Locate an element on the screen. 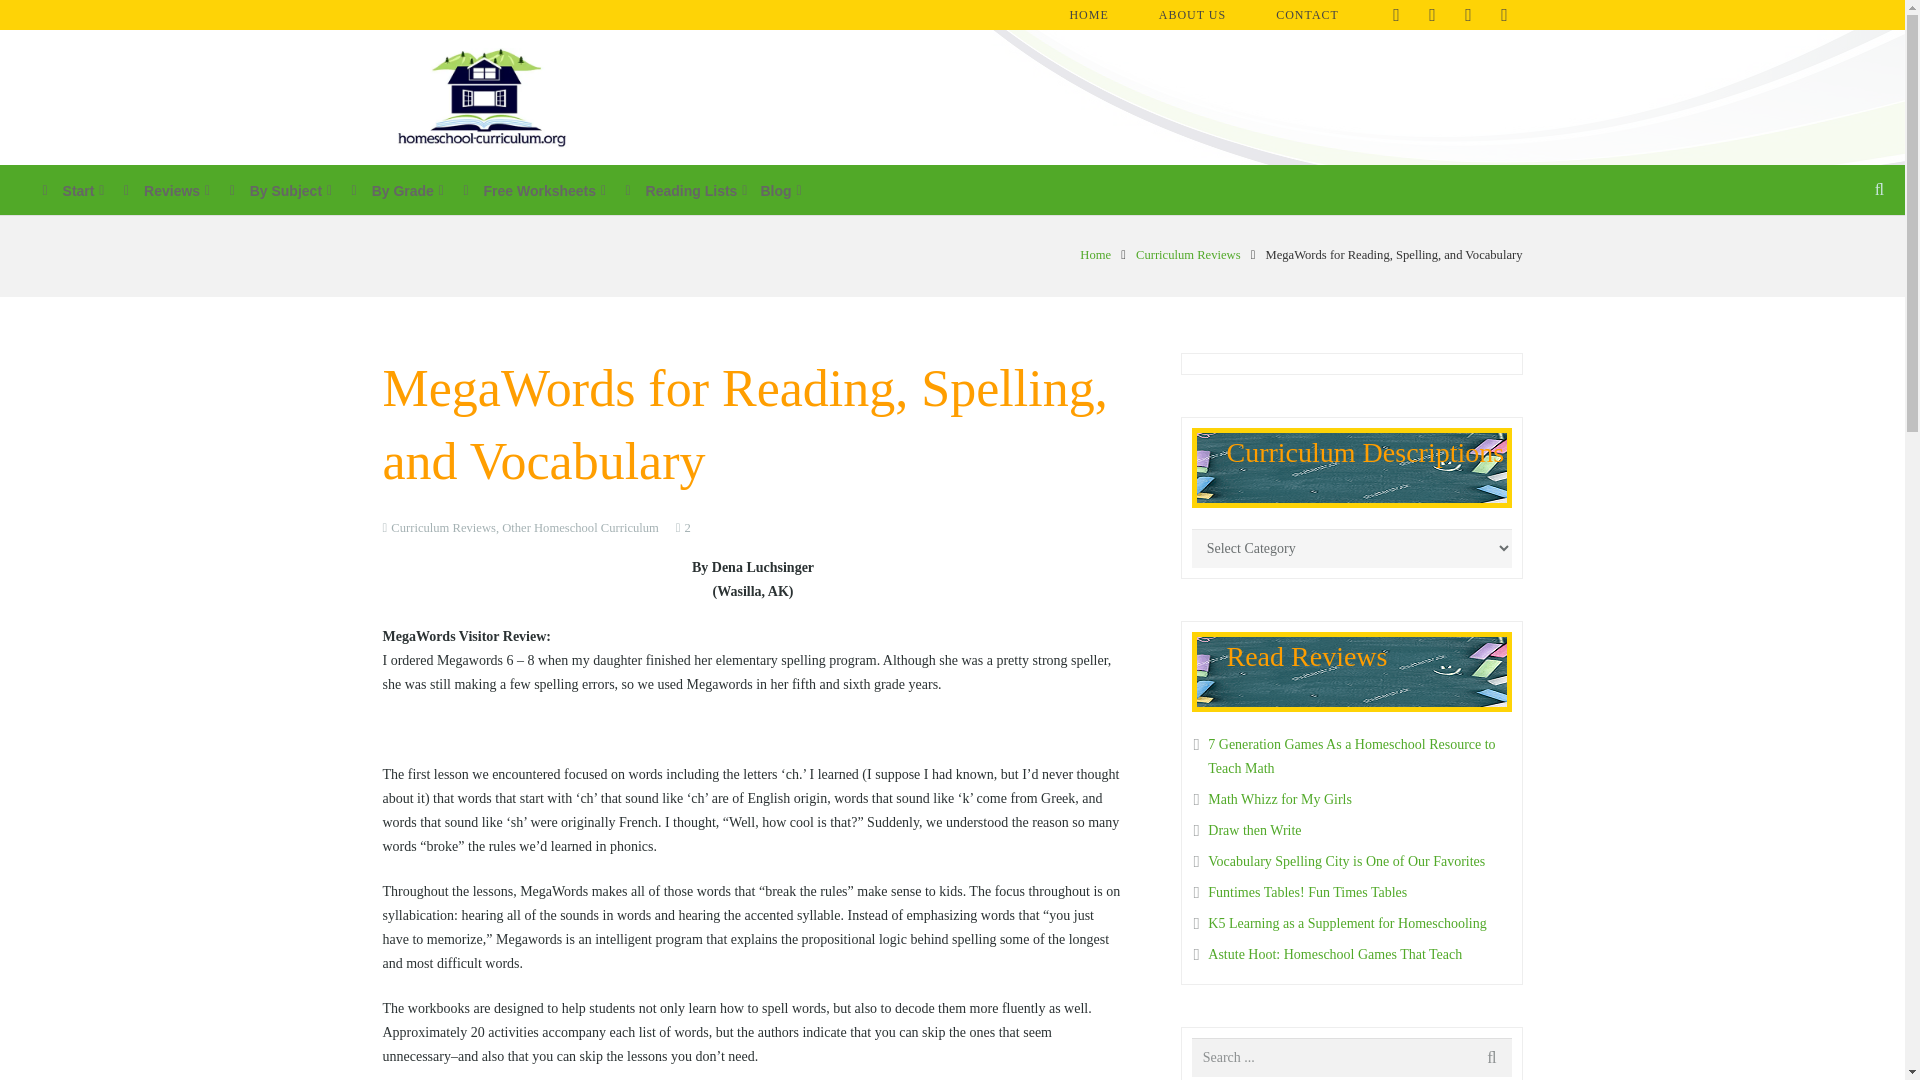 This screenshot has height=1080, width=1920. CONTACT is located at coordinates (1318, 14).